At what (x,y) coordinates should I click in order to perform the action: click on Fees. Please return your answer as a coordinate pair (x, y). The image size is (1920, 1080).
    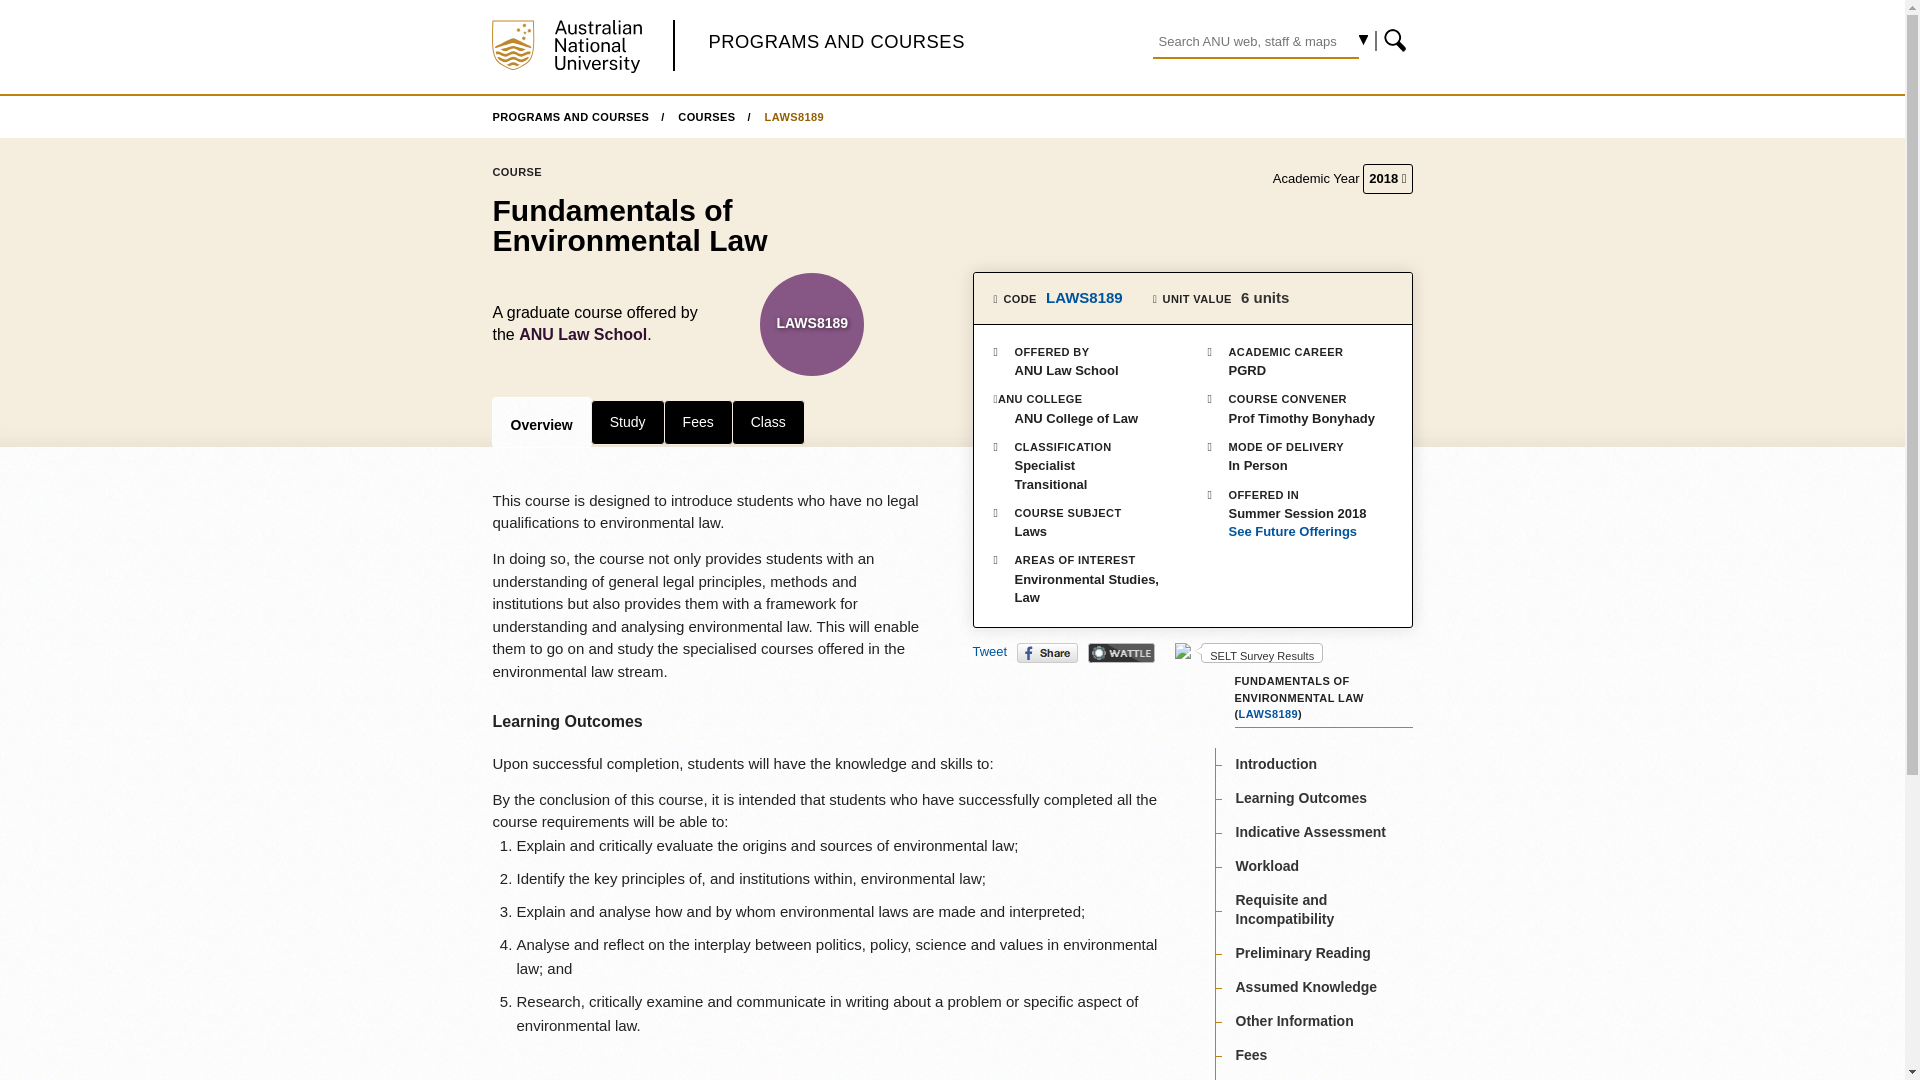
    Looking at the image, I should click on (698, 421).